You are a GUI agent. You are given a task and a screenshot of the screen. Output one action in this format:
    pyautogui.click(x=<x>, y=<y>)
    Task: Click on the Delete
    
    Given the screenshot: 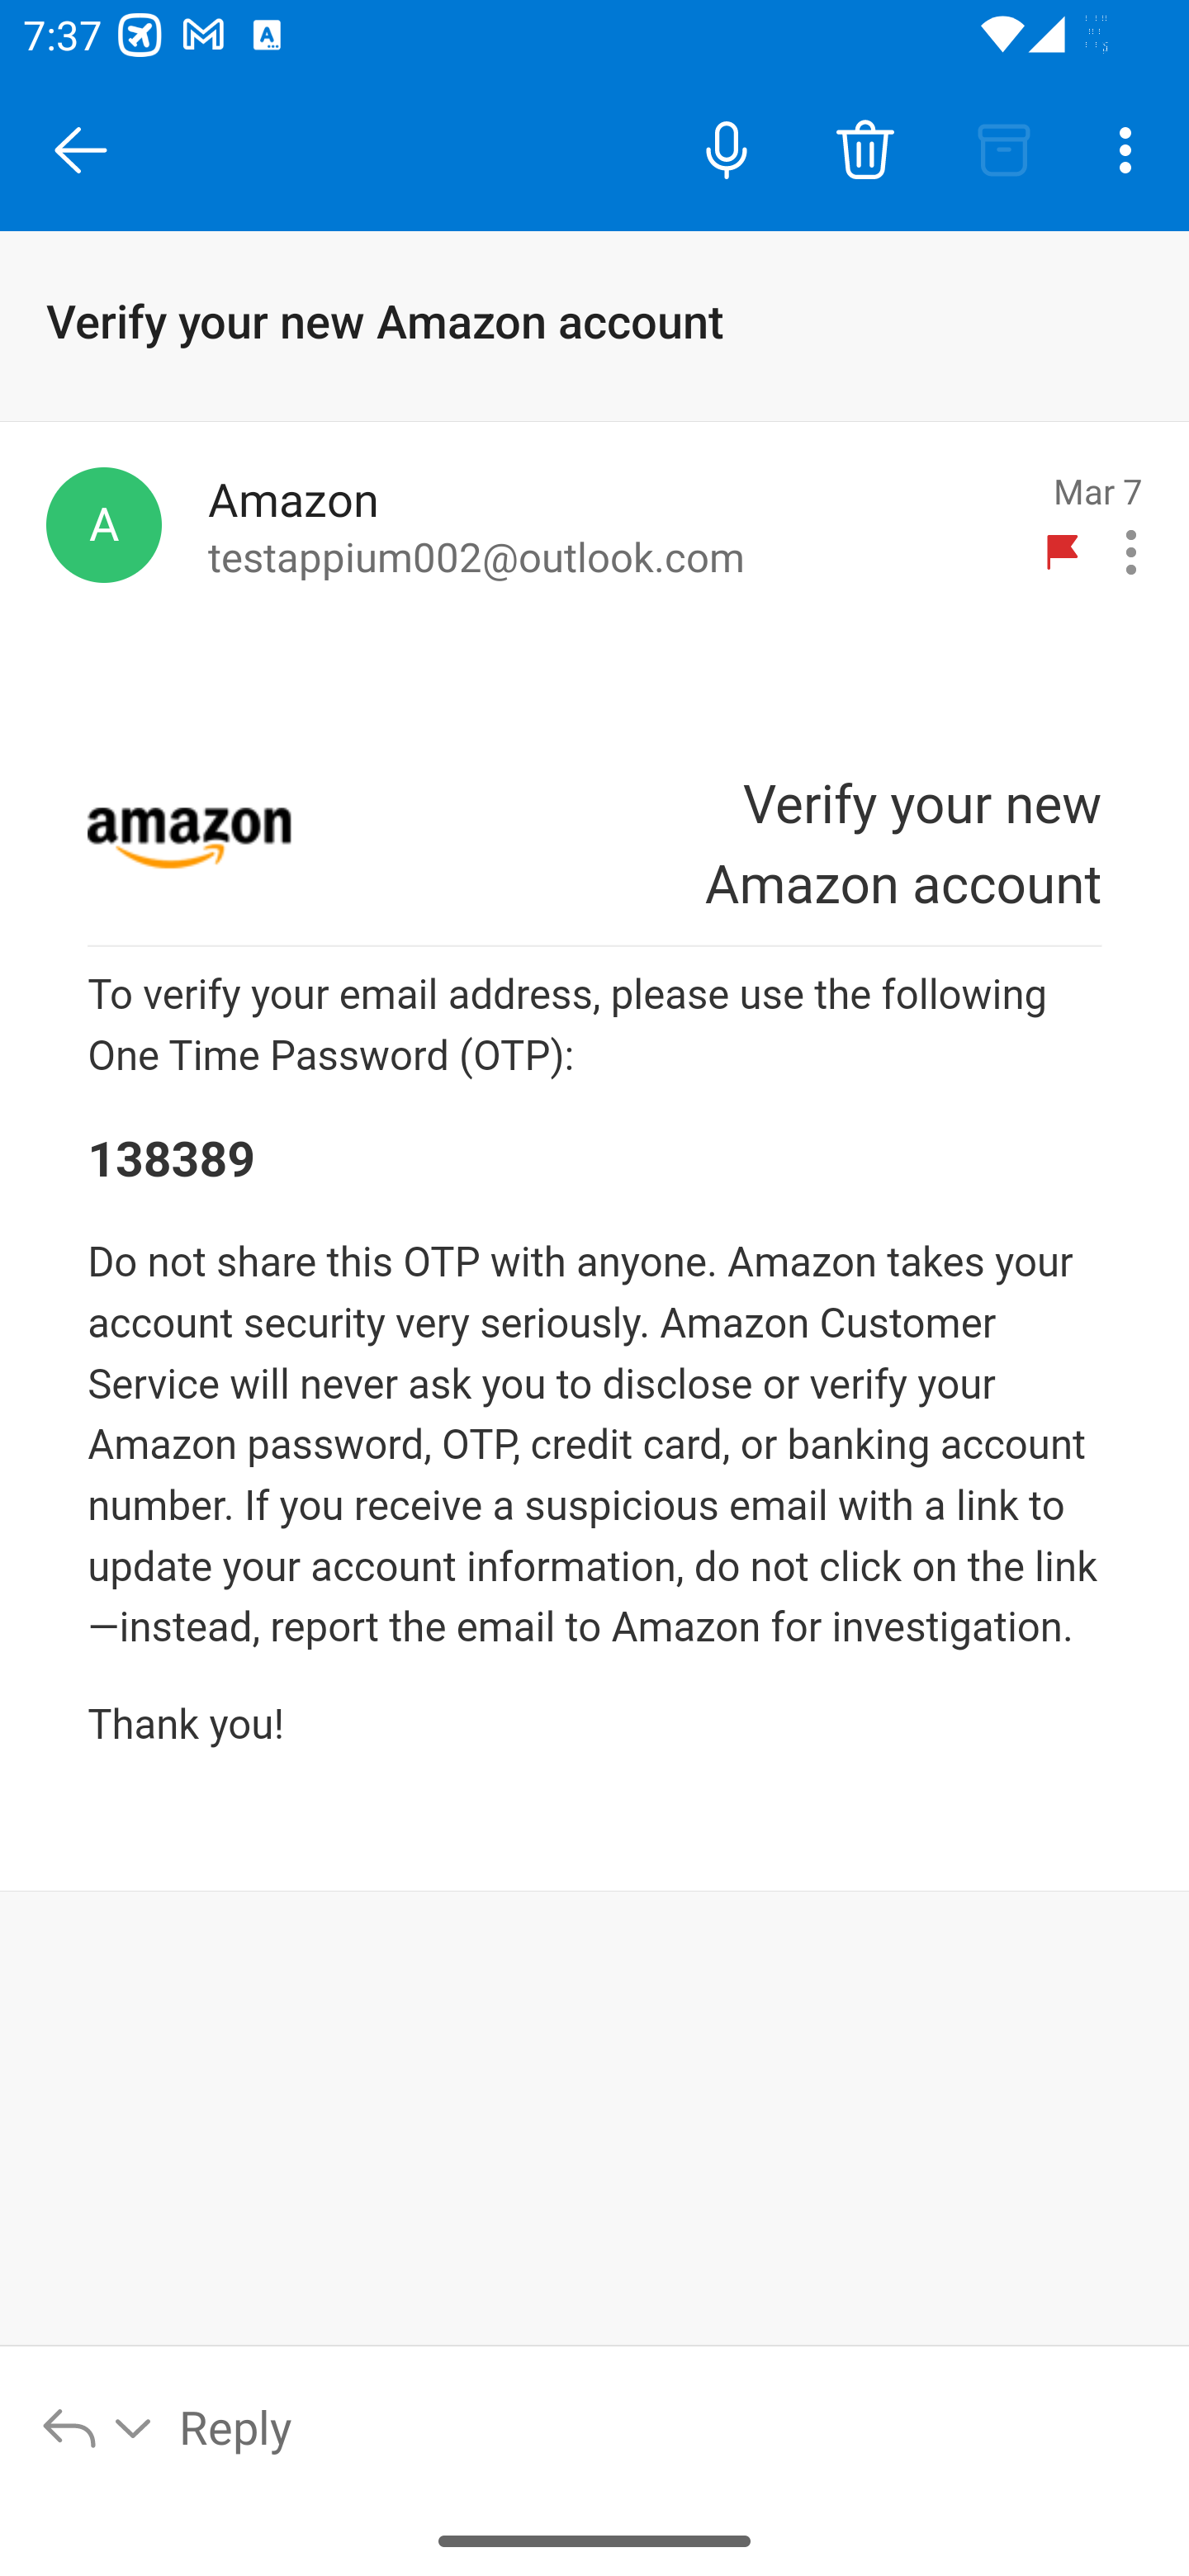 What is the action you would take?
    pyautogui.click(x=865, y=149)
    